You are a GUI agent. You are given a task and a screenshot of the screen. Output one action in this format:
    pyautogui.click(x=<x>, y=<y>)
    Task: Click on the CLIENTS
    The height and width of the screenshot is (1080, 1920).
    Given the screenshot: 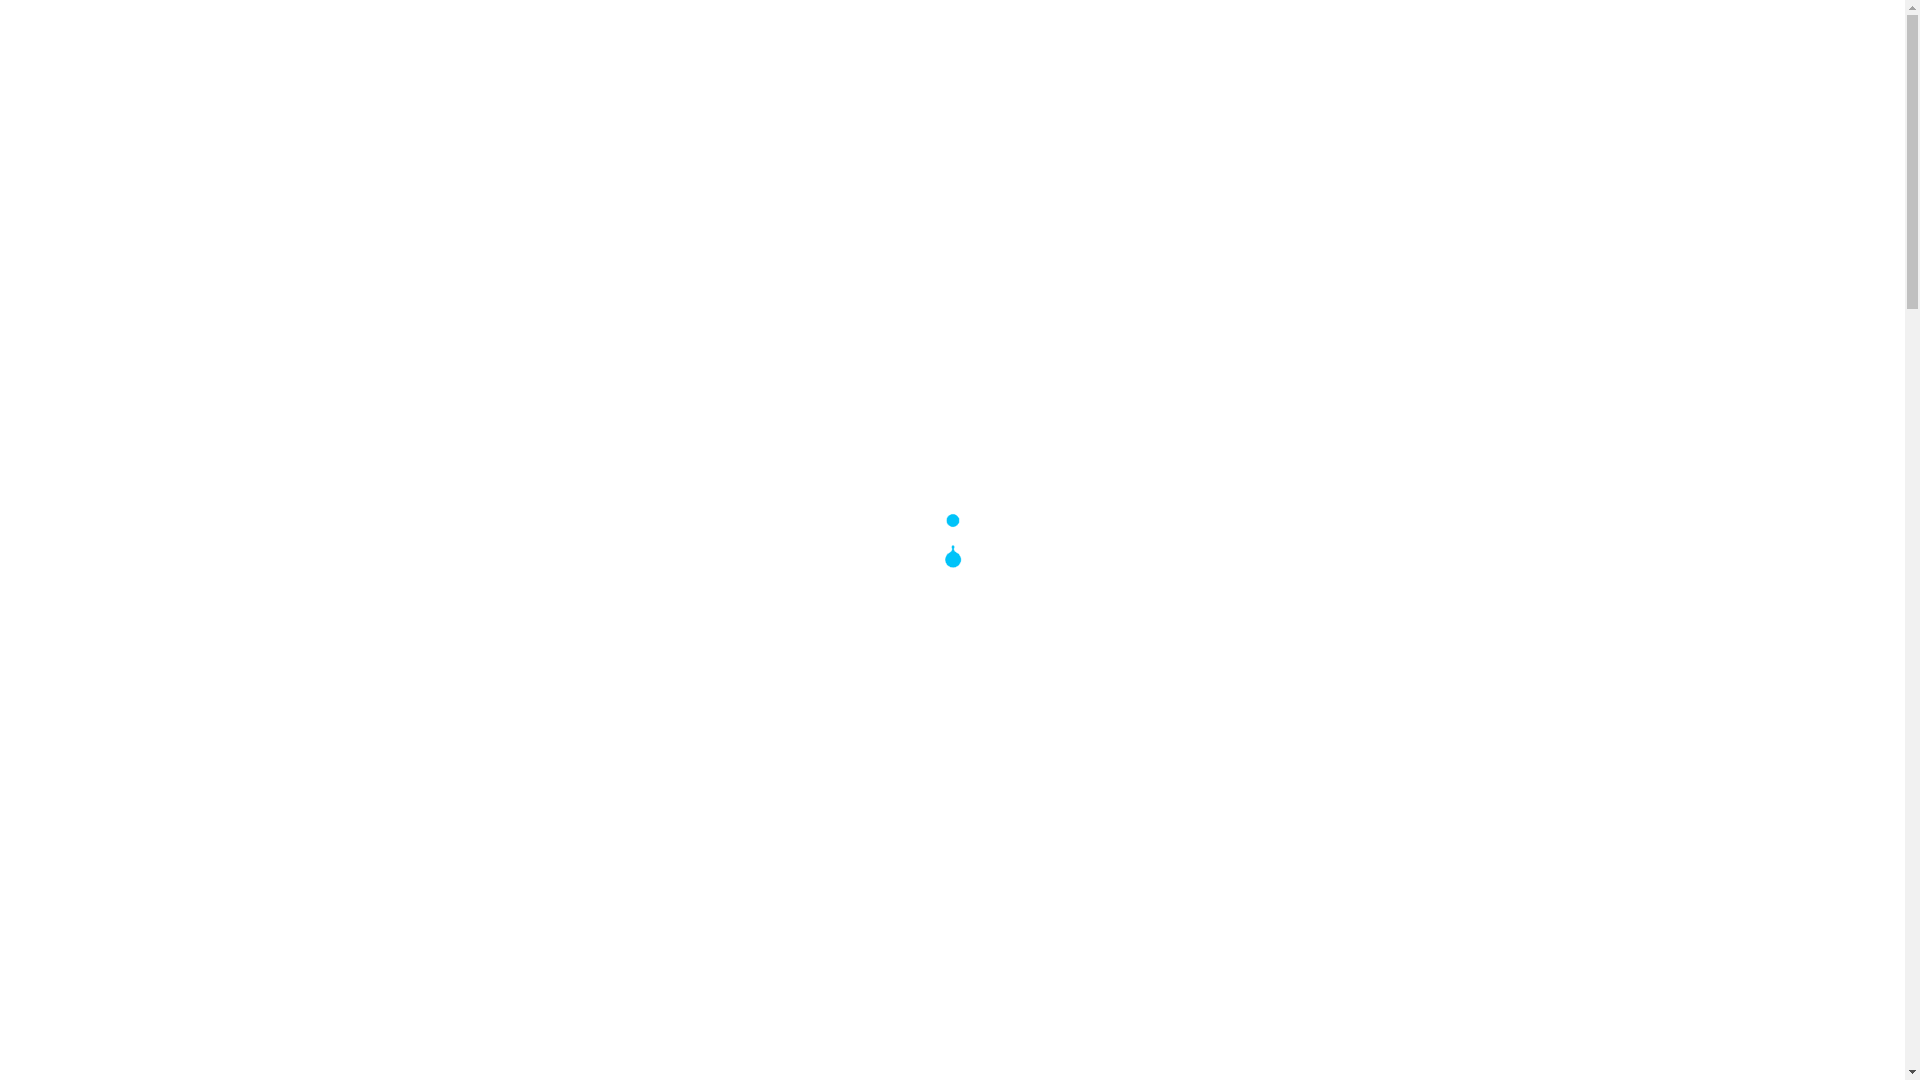 What is the action you would take?
    pyautogui.click(x=1258, y=152)
    